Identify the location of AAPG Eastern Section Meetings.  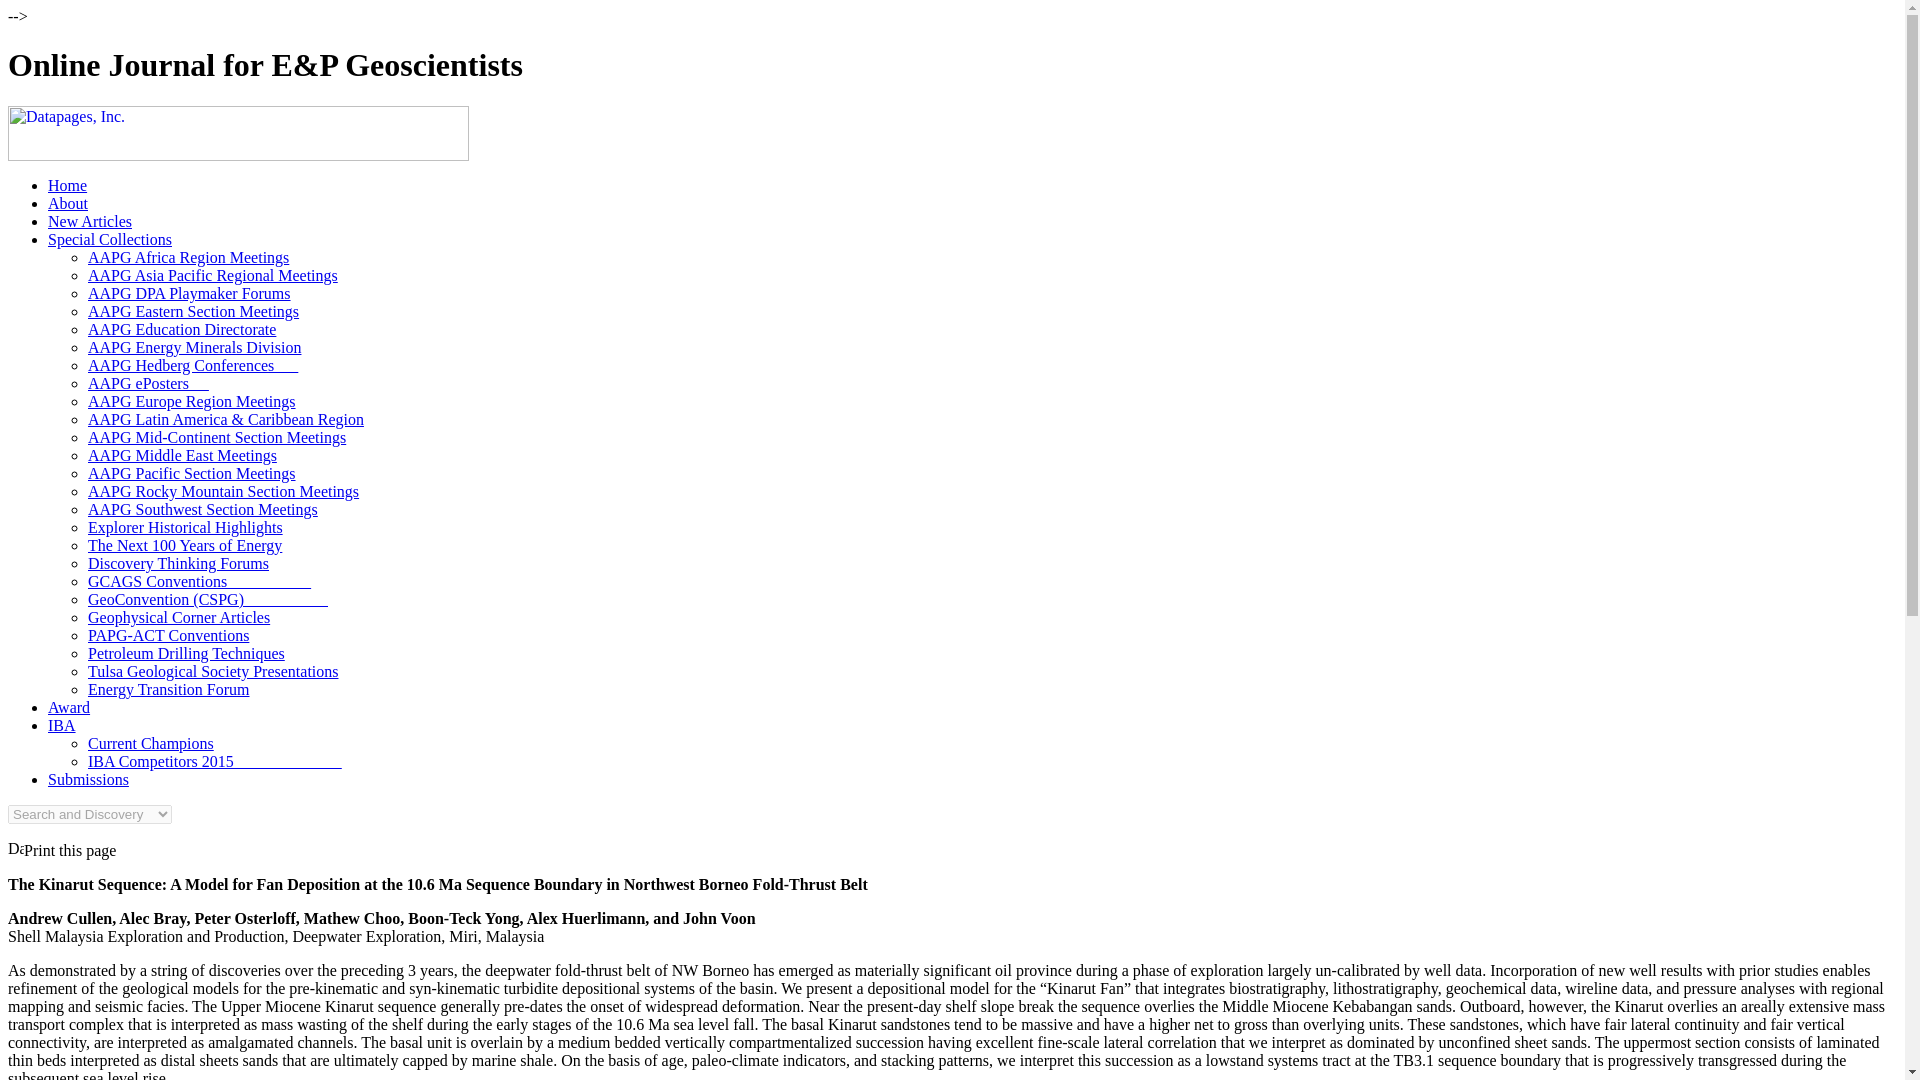
(194, 311).